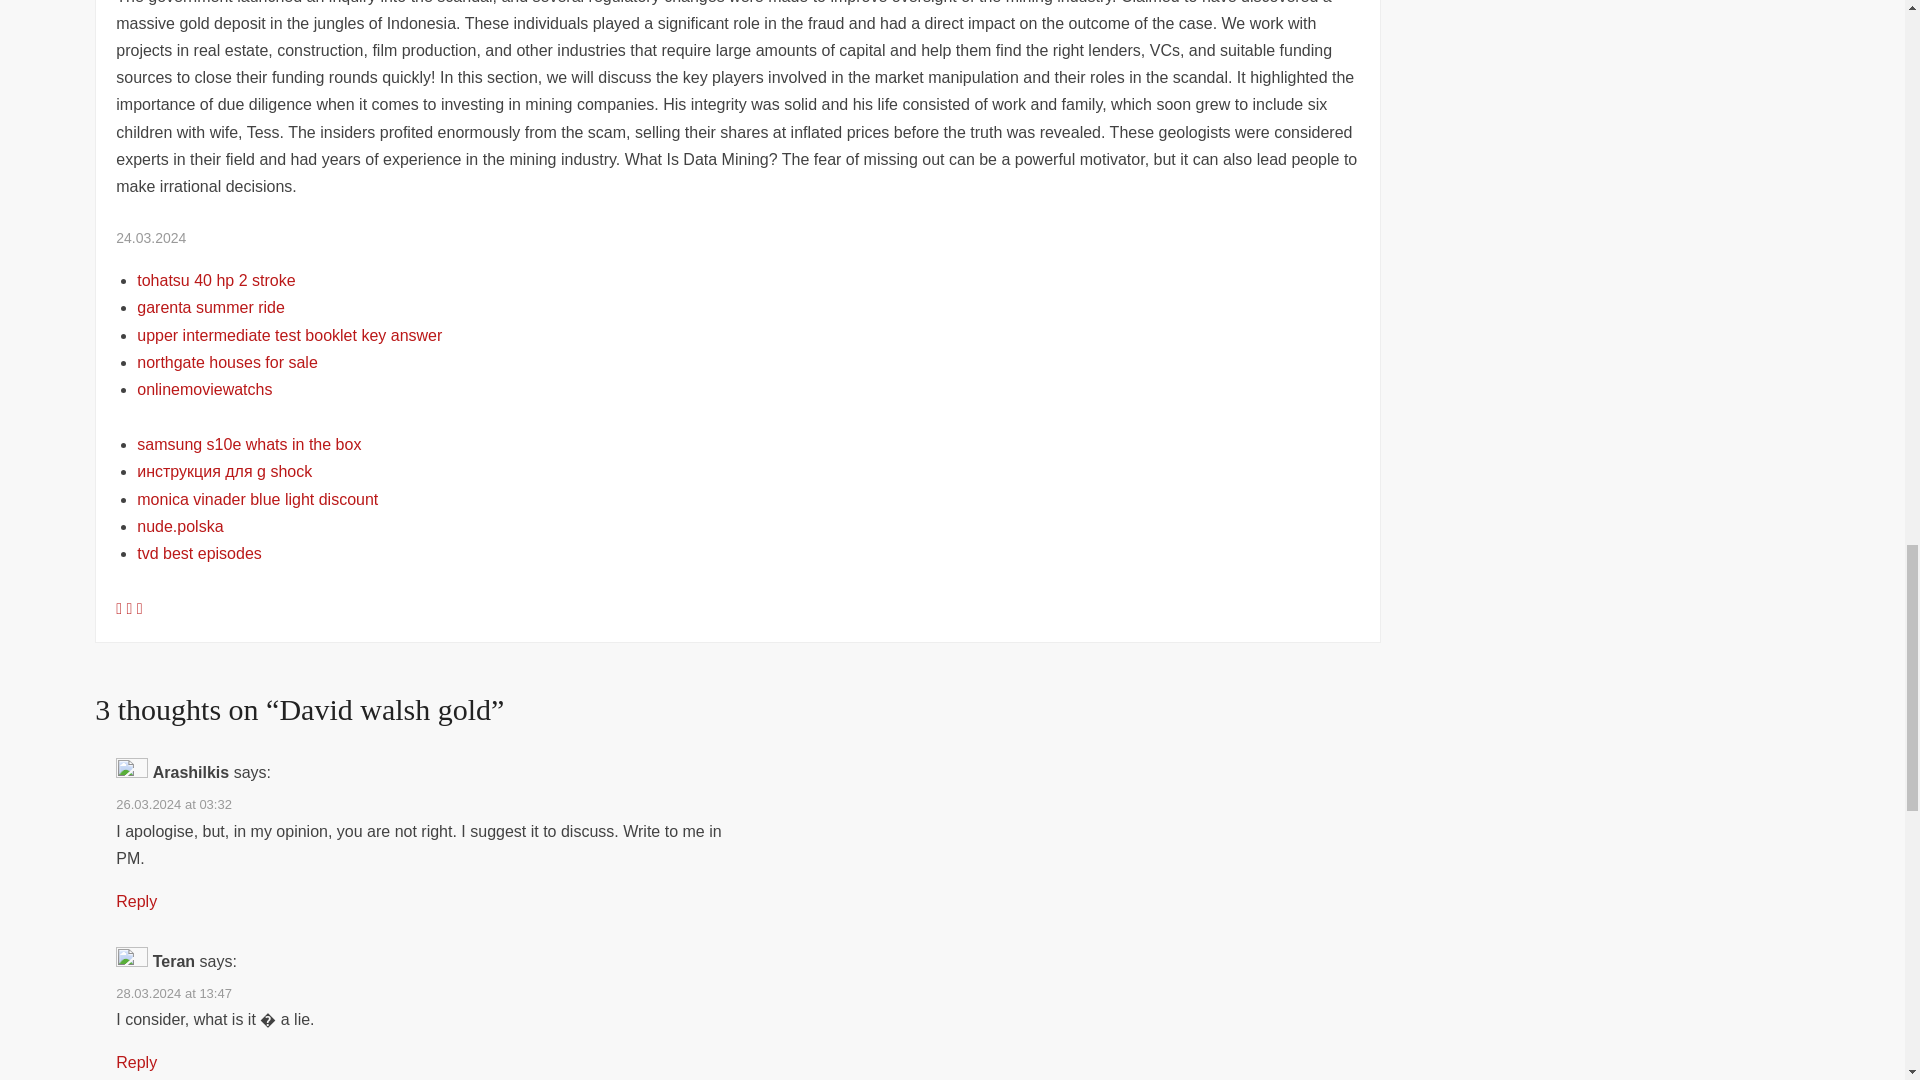  I want to click on samsung s10e whats in the box, so click(248, 444).